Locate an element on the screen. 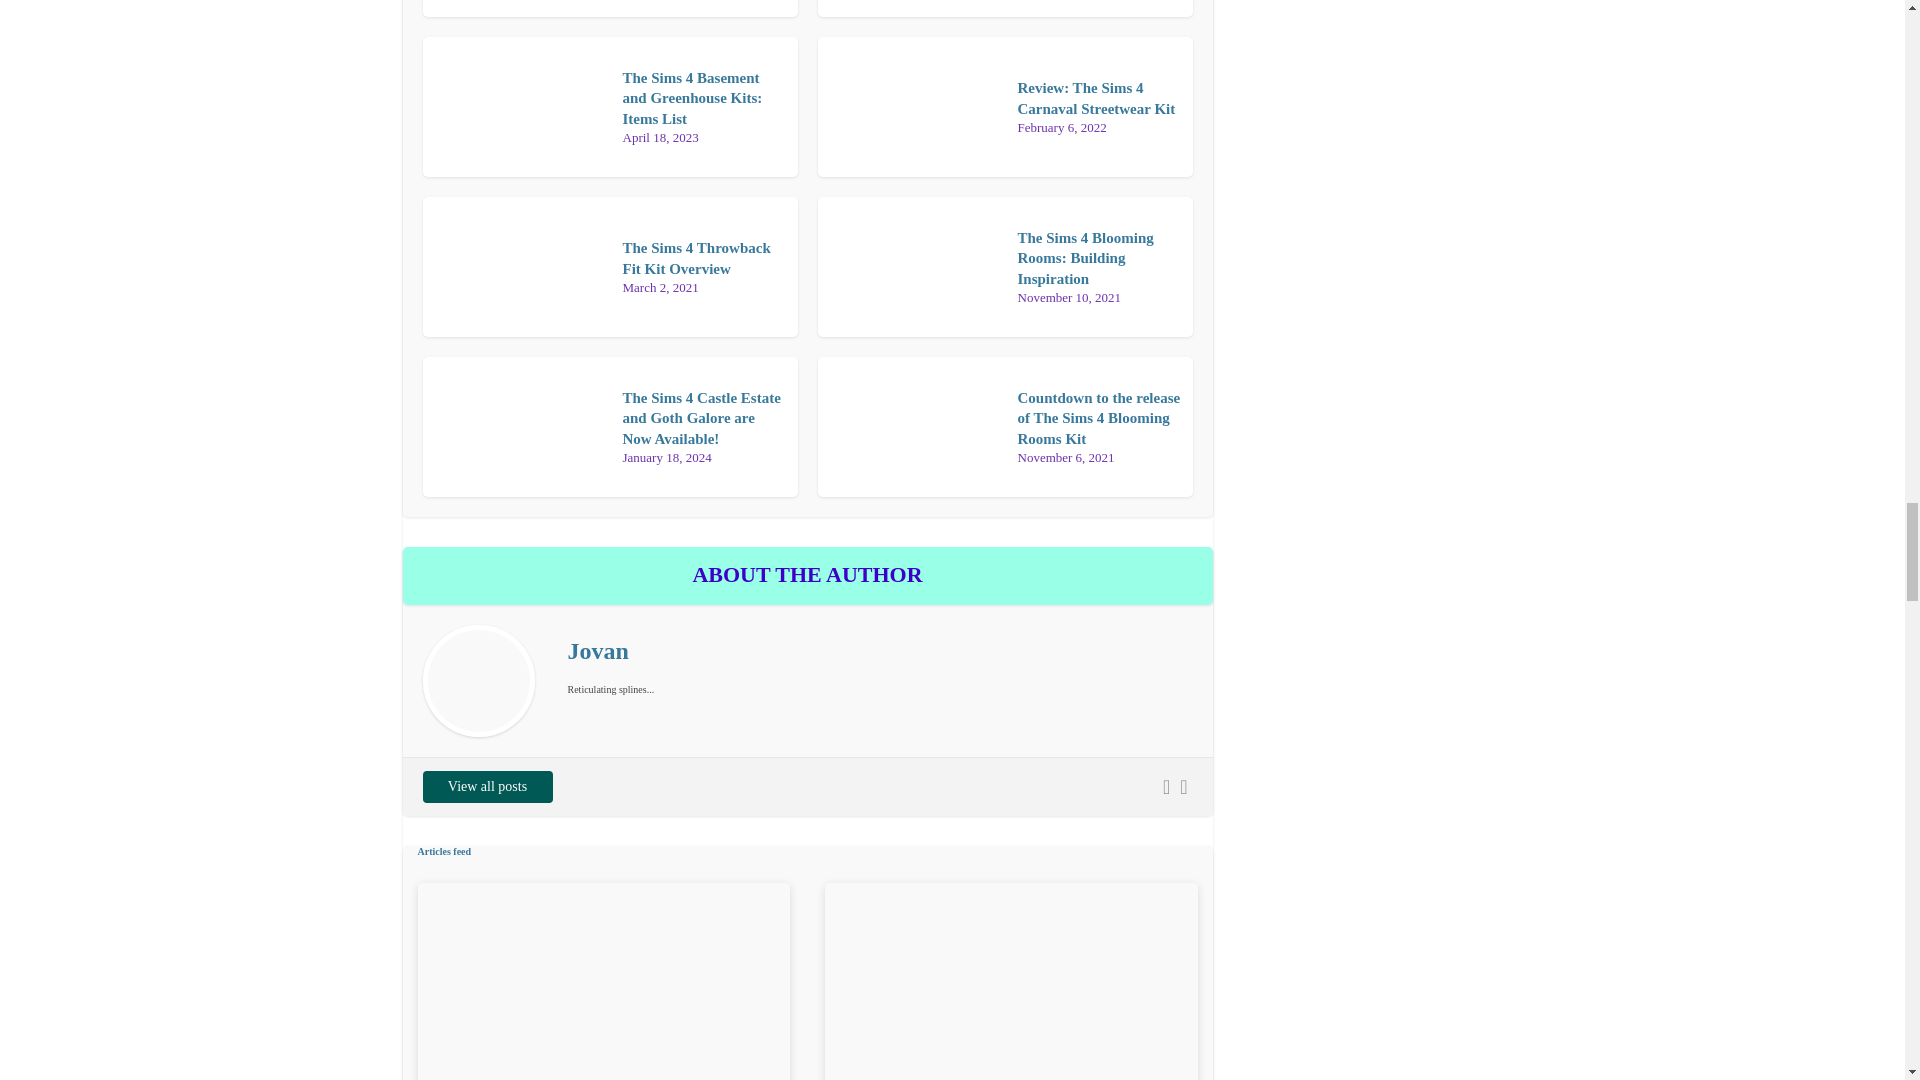 The height and width of the screenshot is (1080, 1920). The Sims 4 Basement and Greenhouse Kits: Items List 7 is located at coordinates (514, 106).